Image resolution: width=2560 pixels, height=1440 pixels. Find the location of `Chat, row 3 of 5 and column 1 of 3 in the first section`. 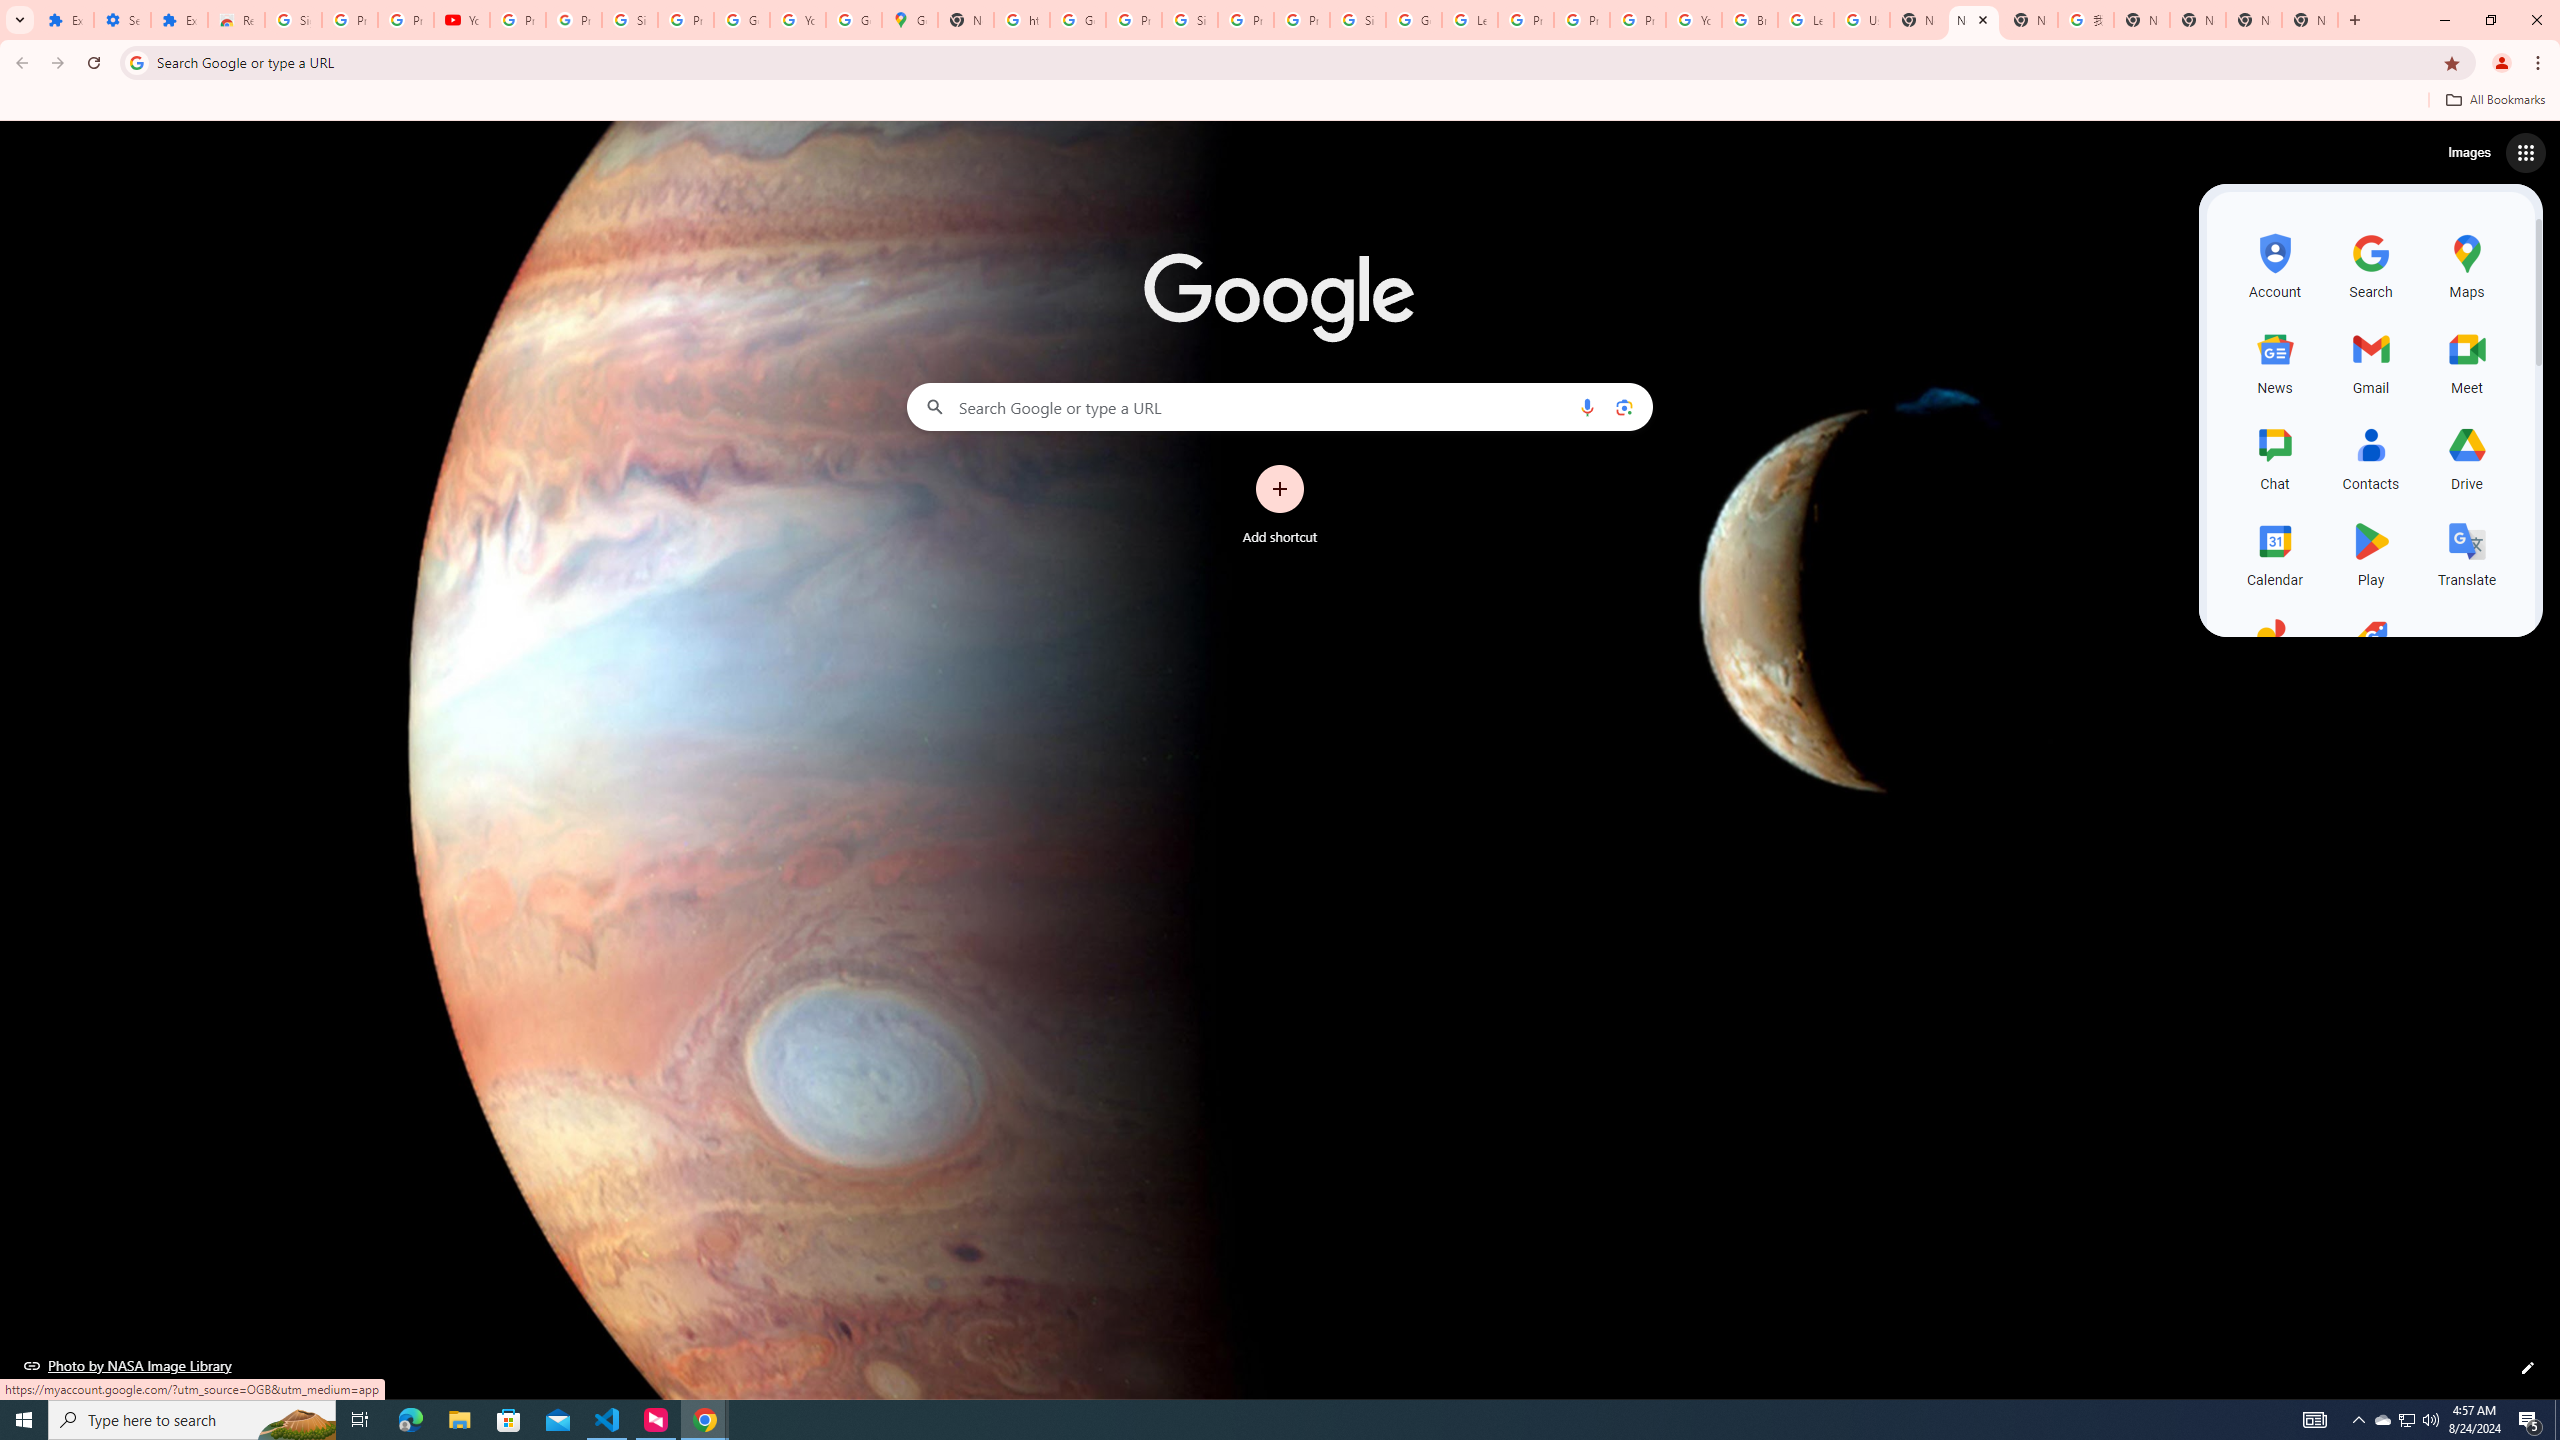

Chat, row 3 of 5 and column 1 of 3 in the first section is located at coordinates (2274, 456).